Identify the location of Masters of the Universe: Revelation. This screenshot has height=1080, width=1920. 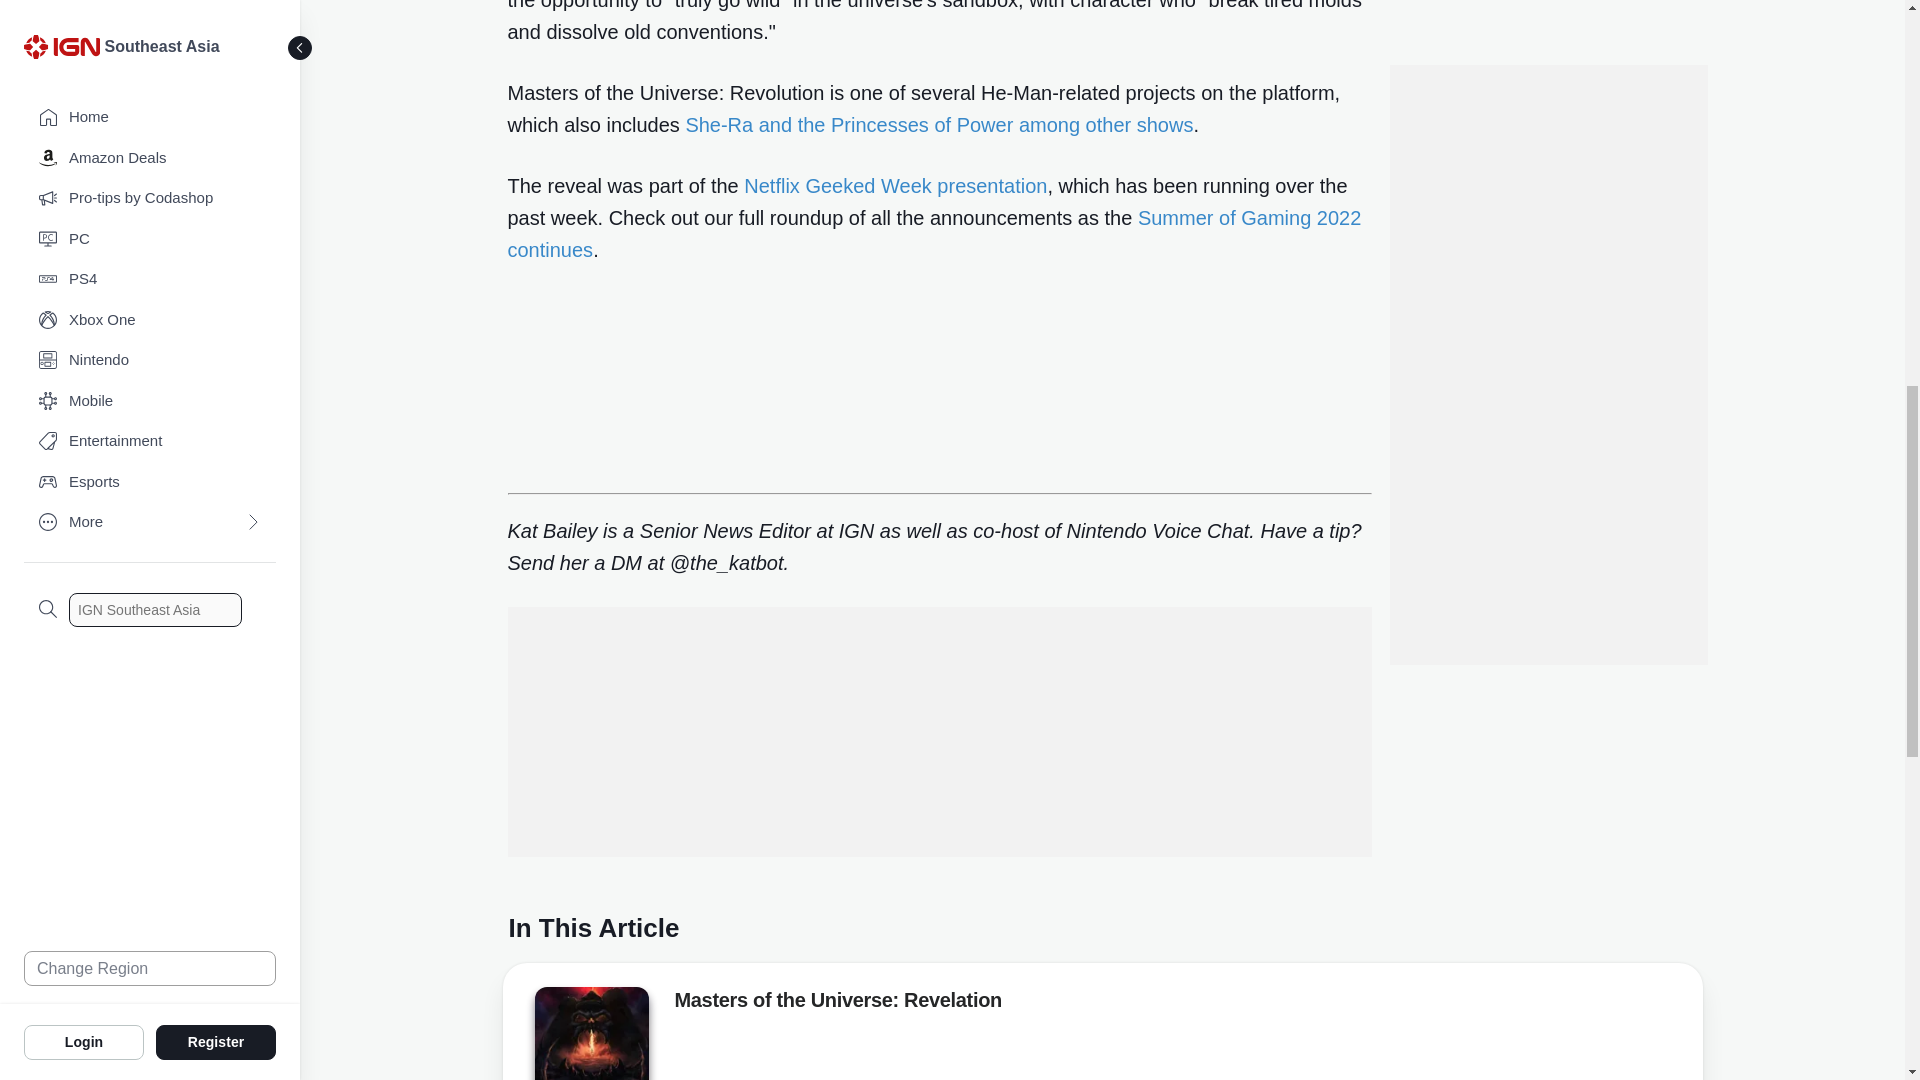
(836, 1004).